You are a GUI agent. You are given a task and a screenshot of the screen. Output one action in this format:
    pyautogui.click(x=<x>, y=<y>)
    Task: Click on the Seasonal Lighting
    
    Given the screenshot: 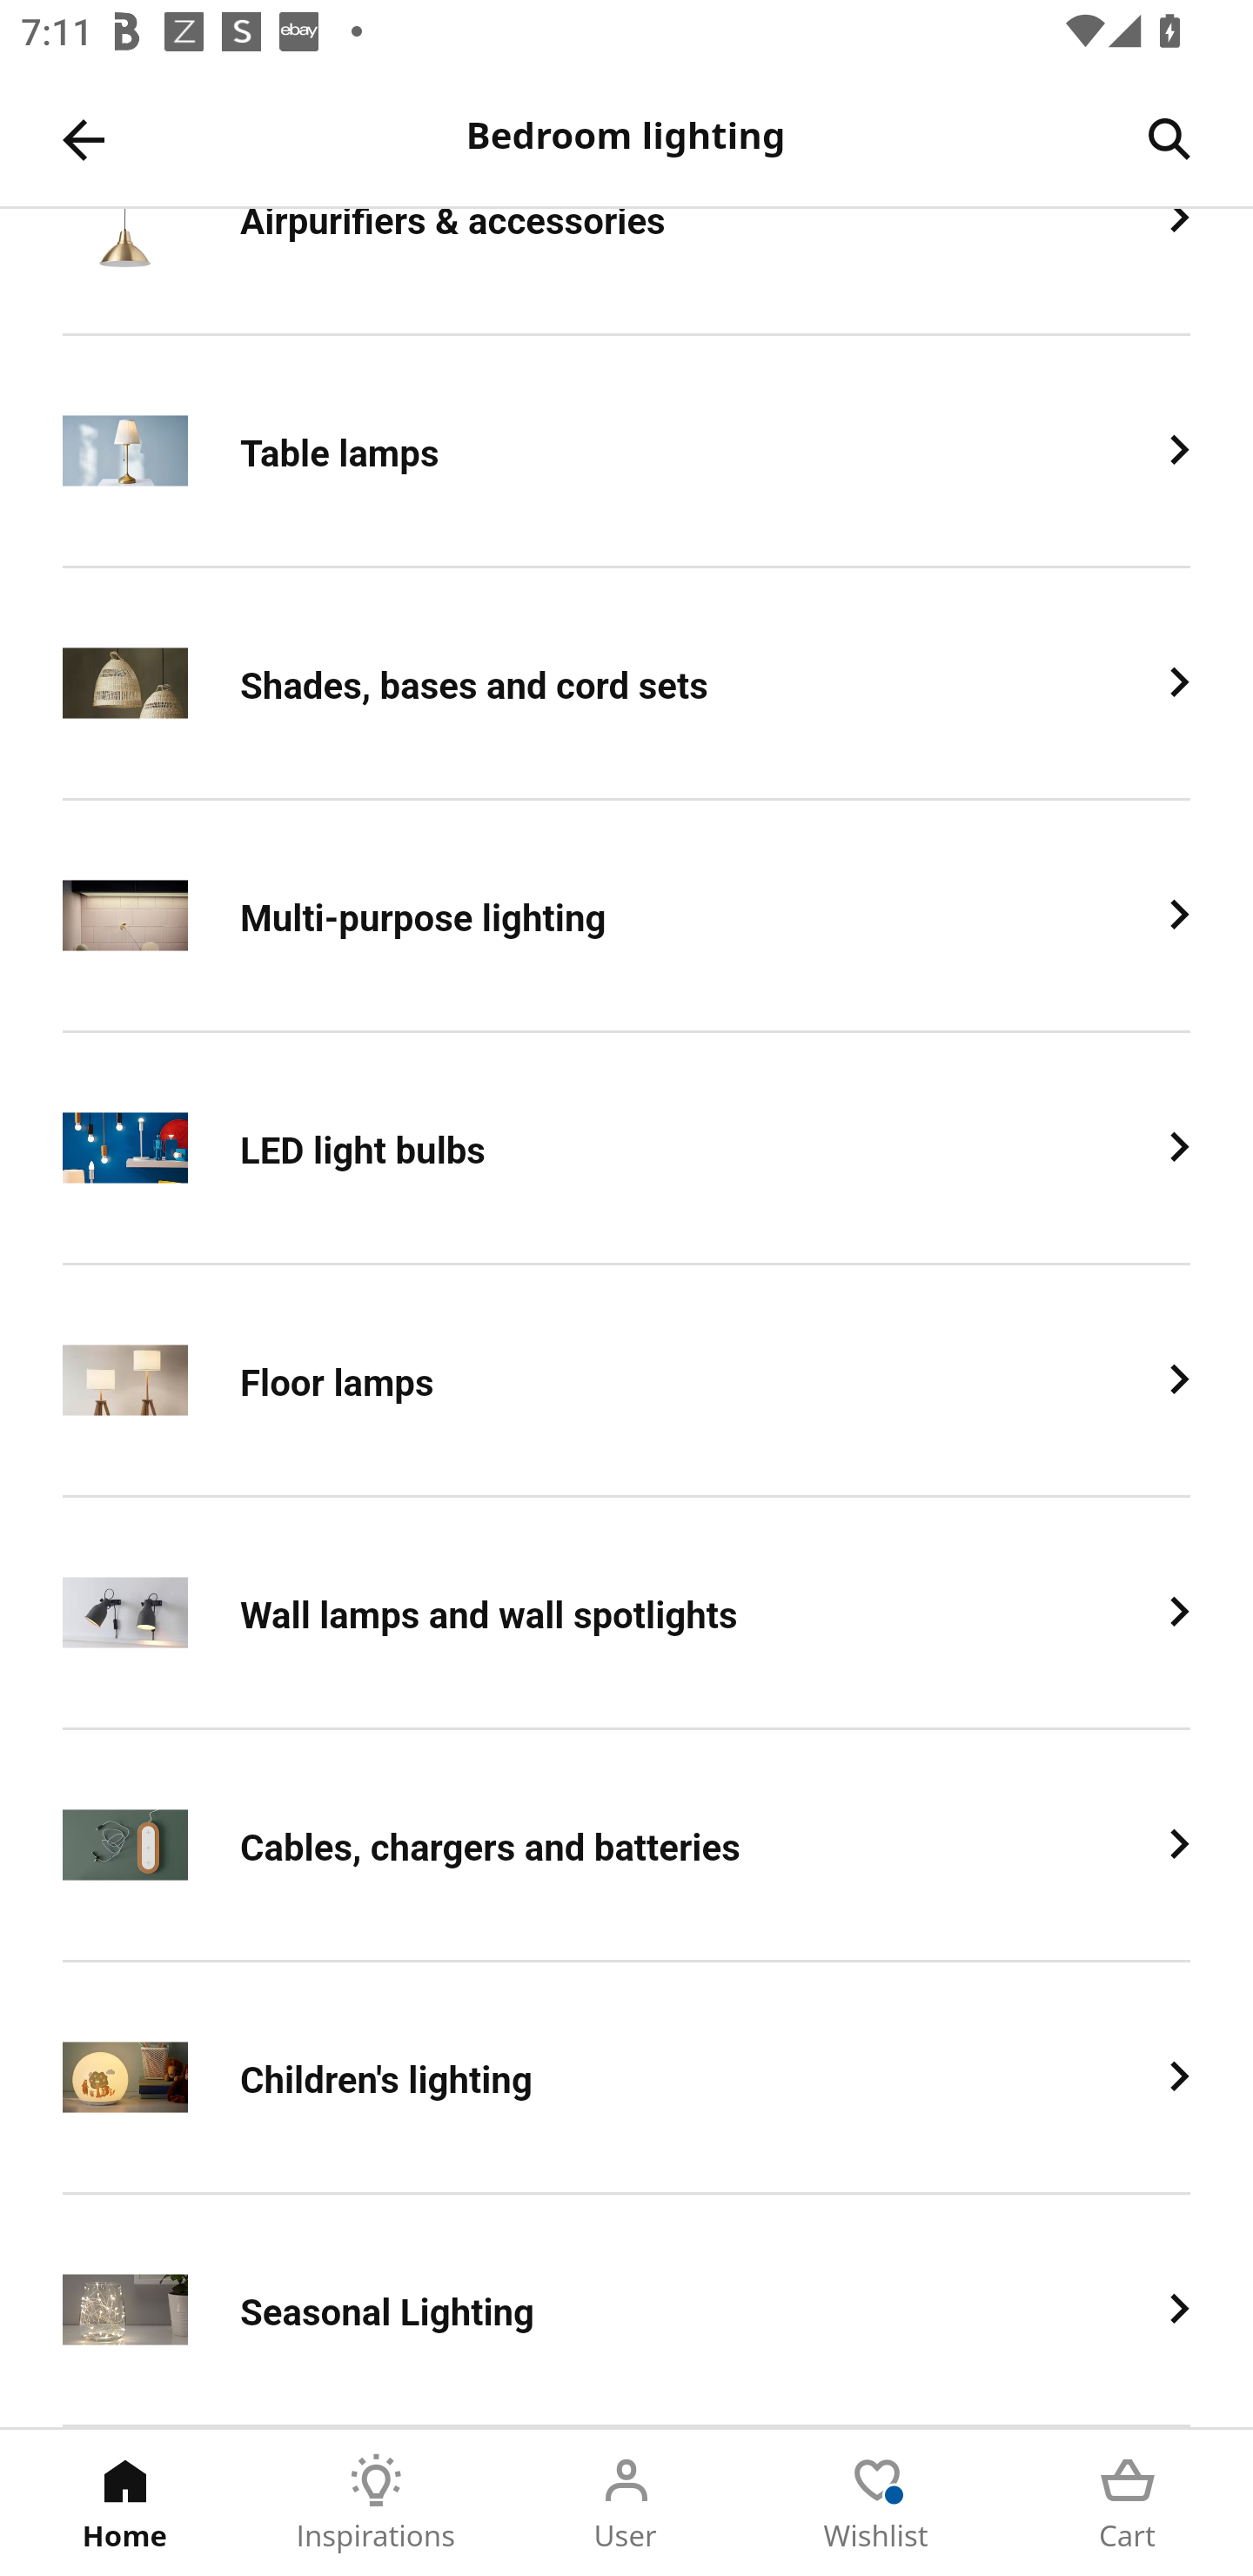 What is the action you would take?
    pyautogui.click(x=626, y=2310)
    